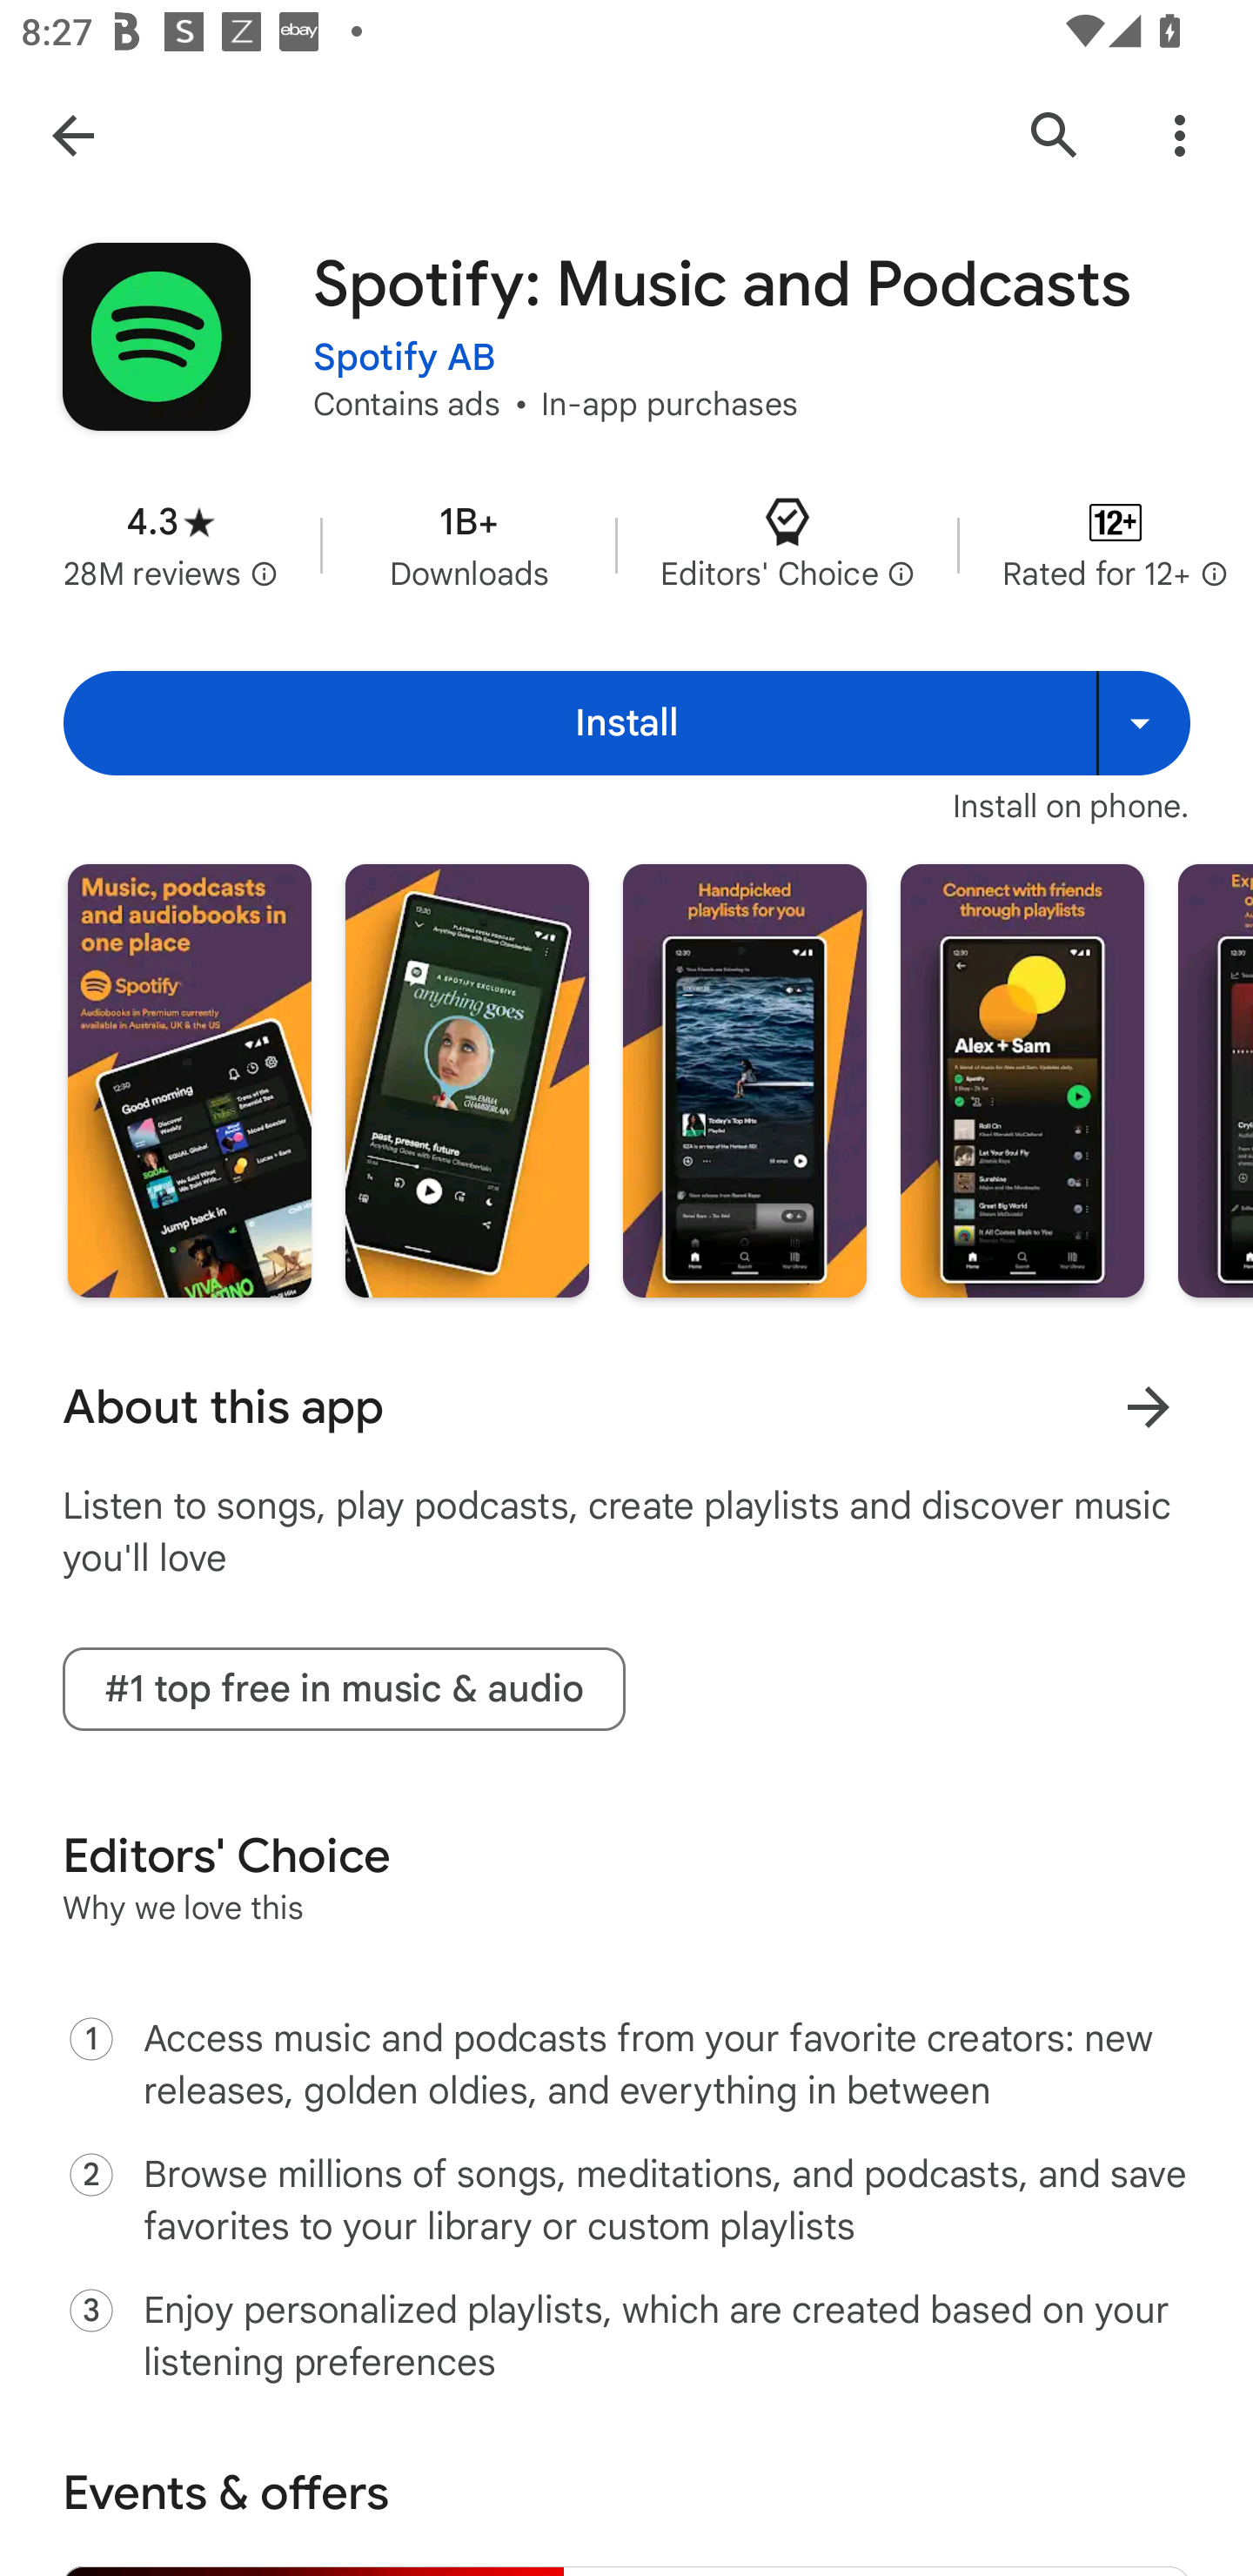 This screenshot has width=1253, height=2576. I want to click on Install Install Install on more devices, so click(626, 722).